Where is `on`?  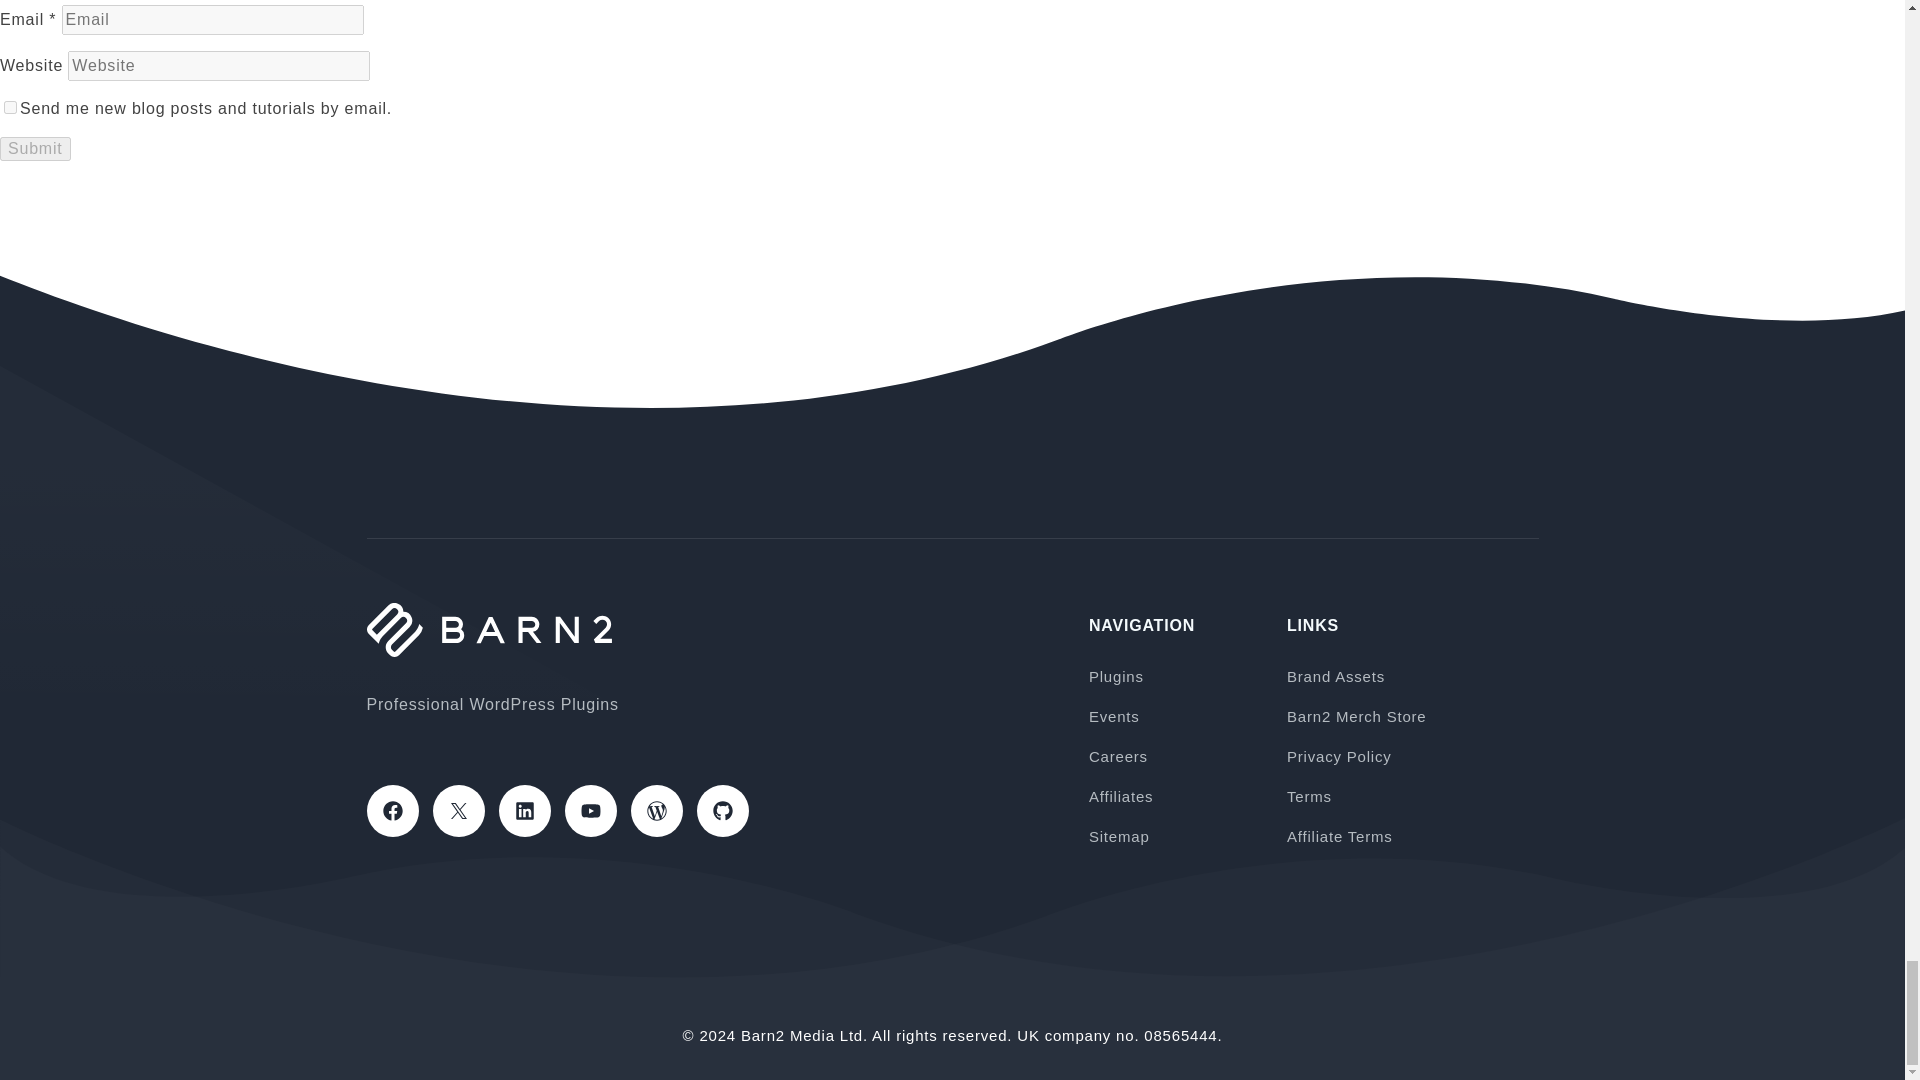 on is located at coordinates (10, 106).